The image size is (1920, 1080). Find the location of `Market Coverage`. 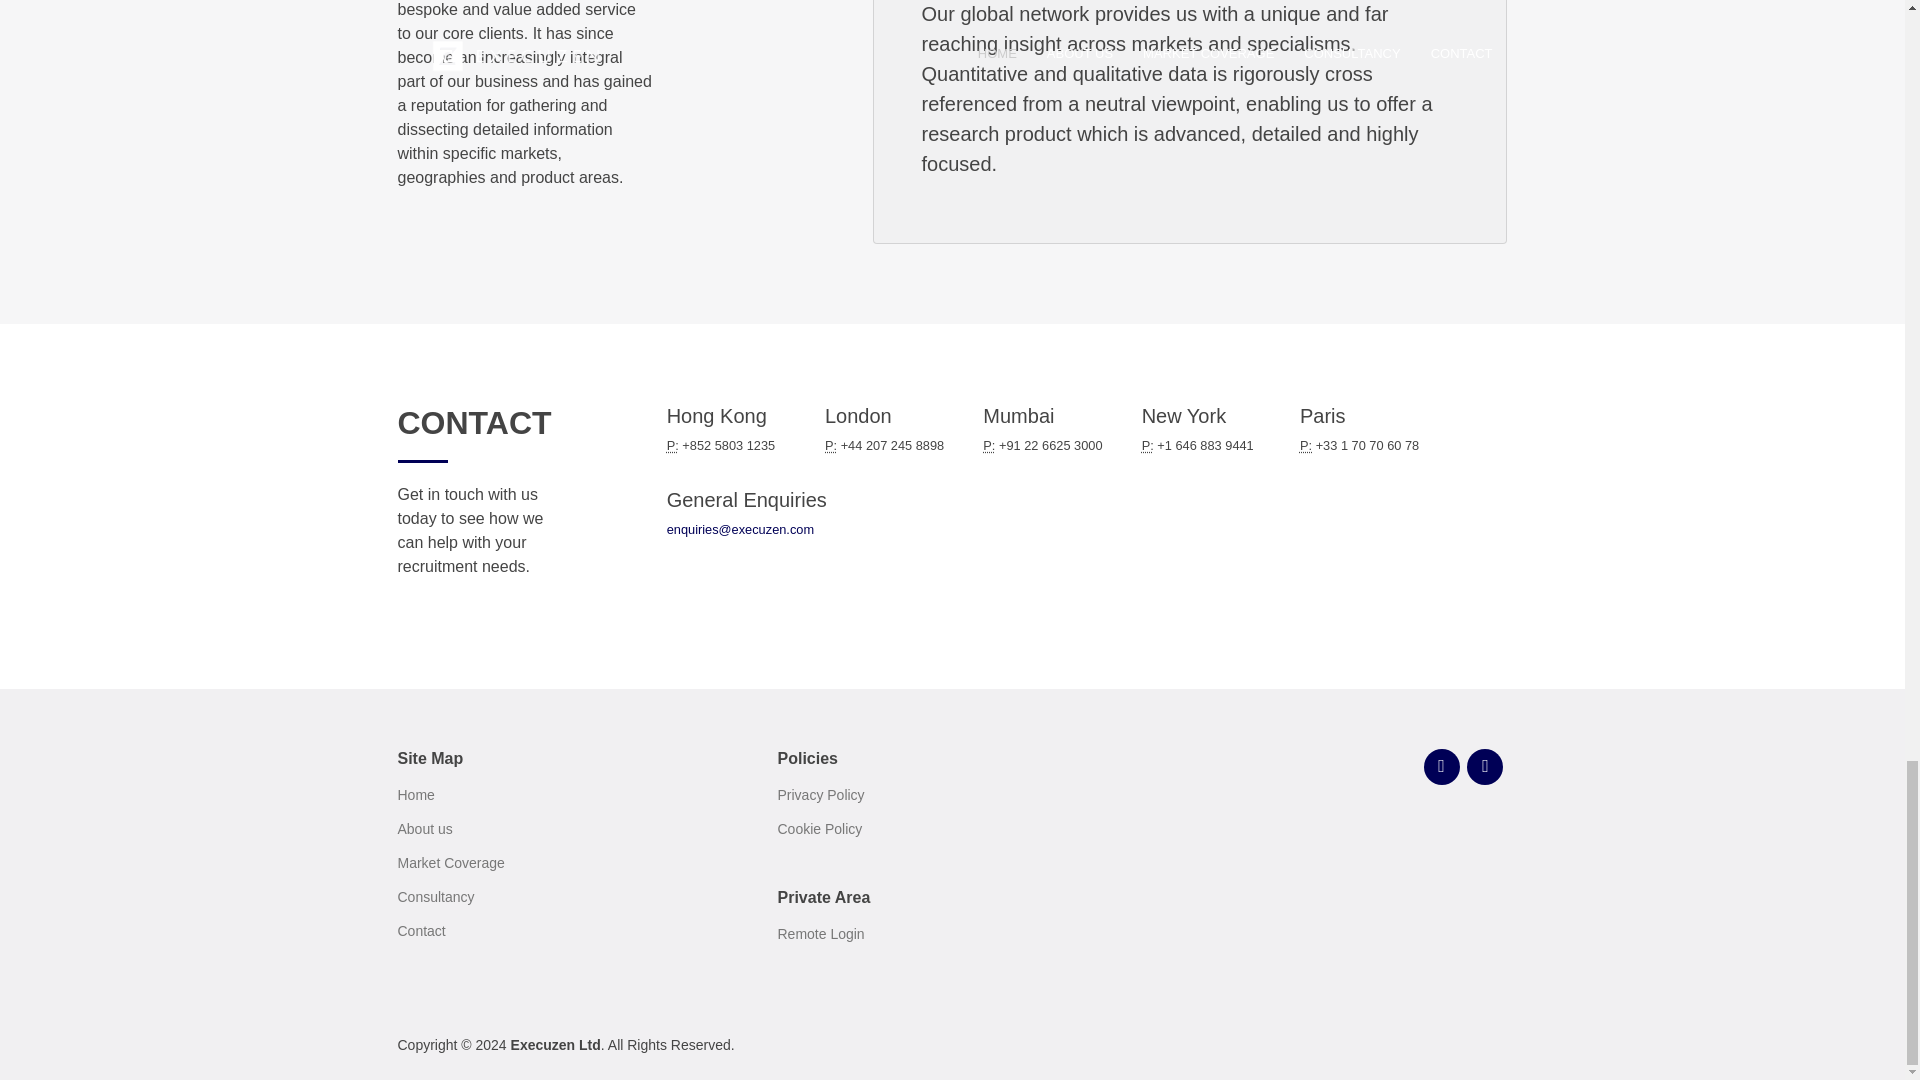

Market Coverage is located at coordinates (450, 863).